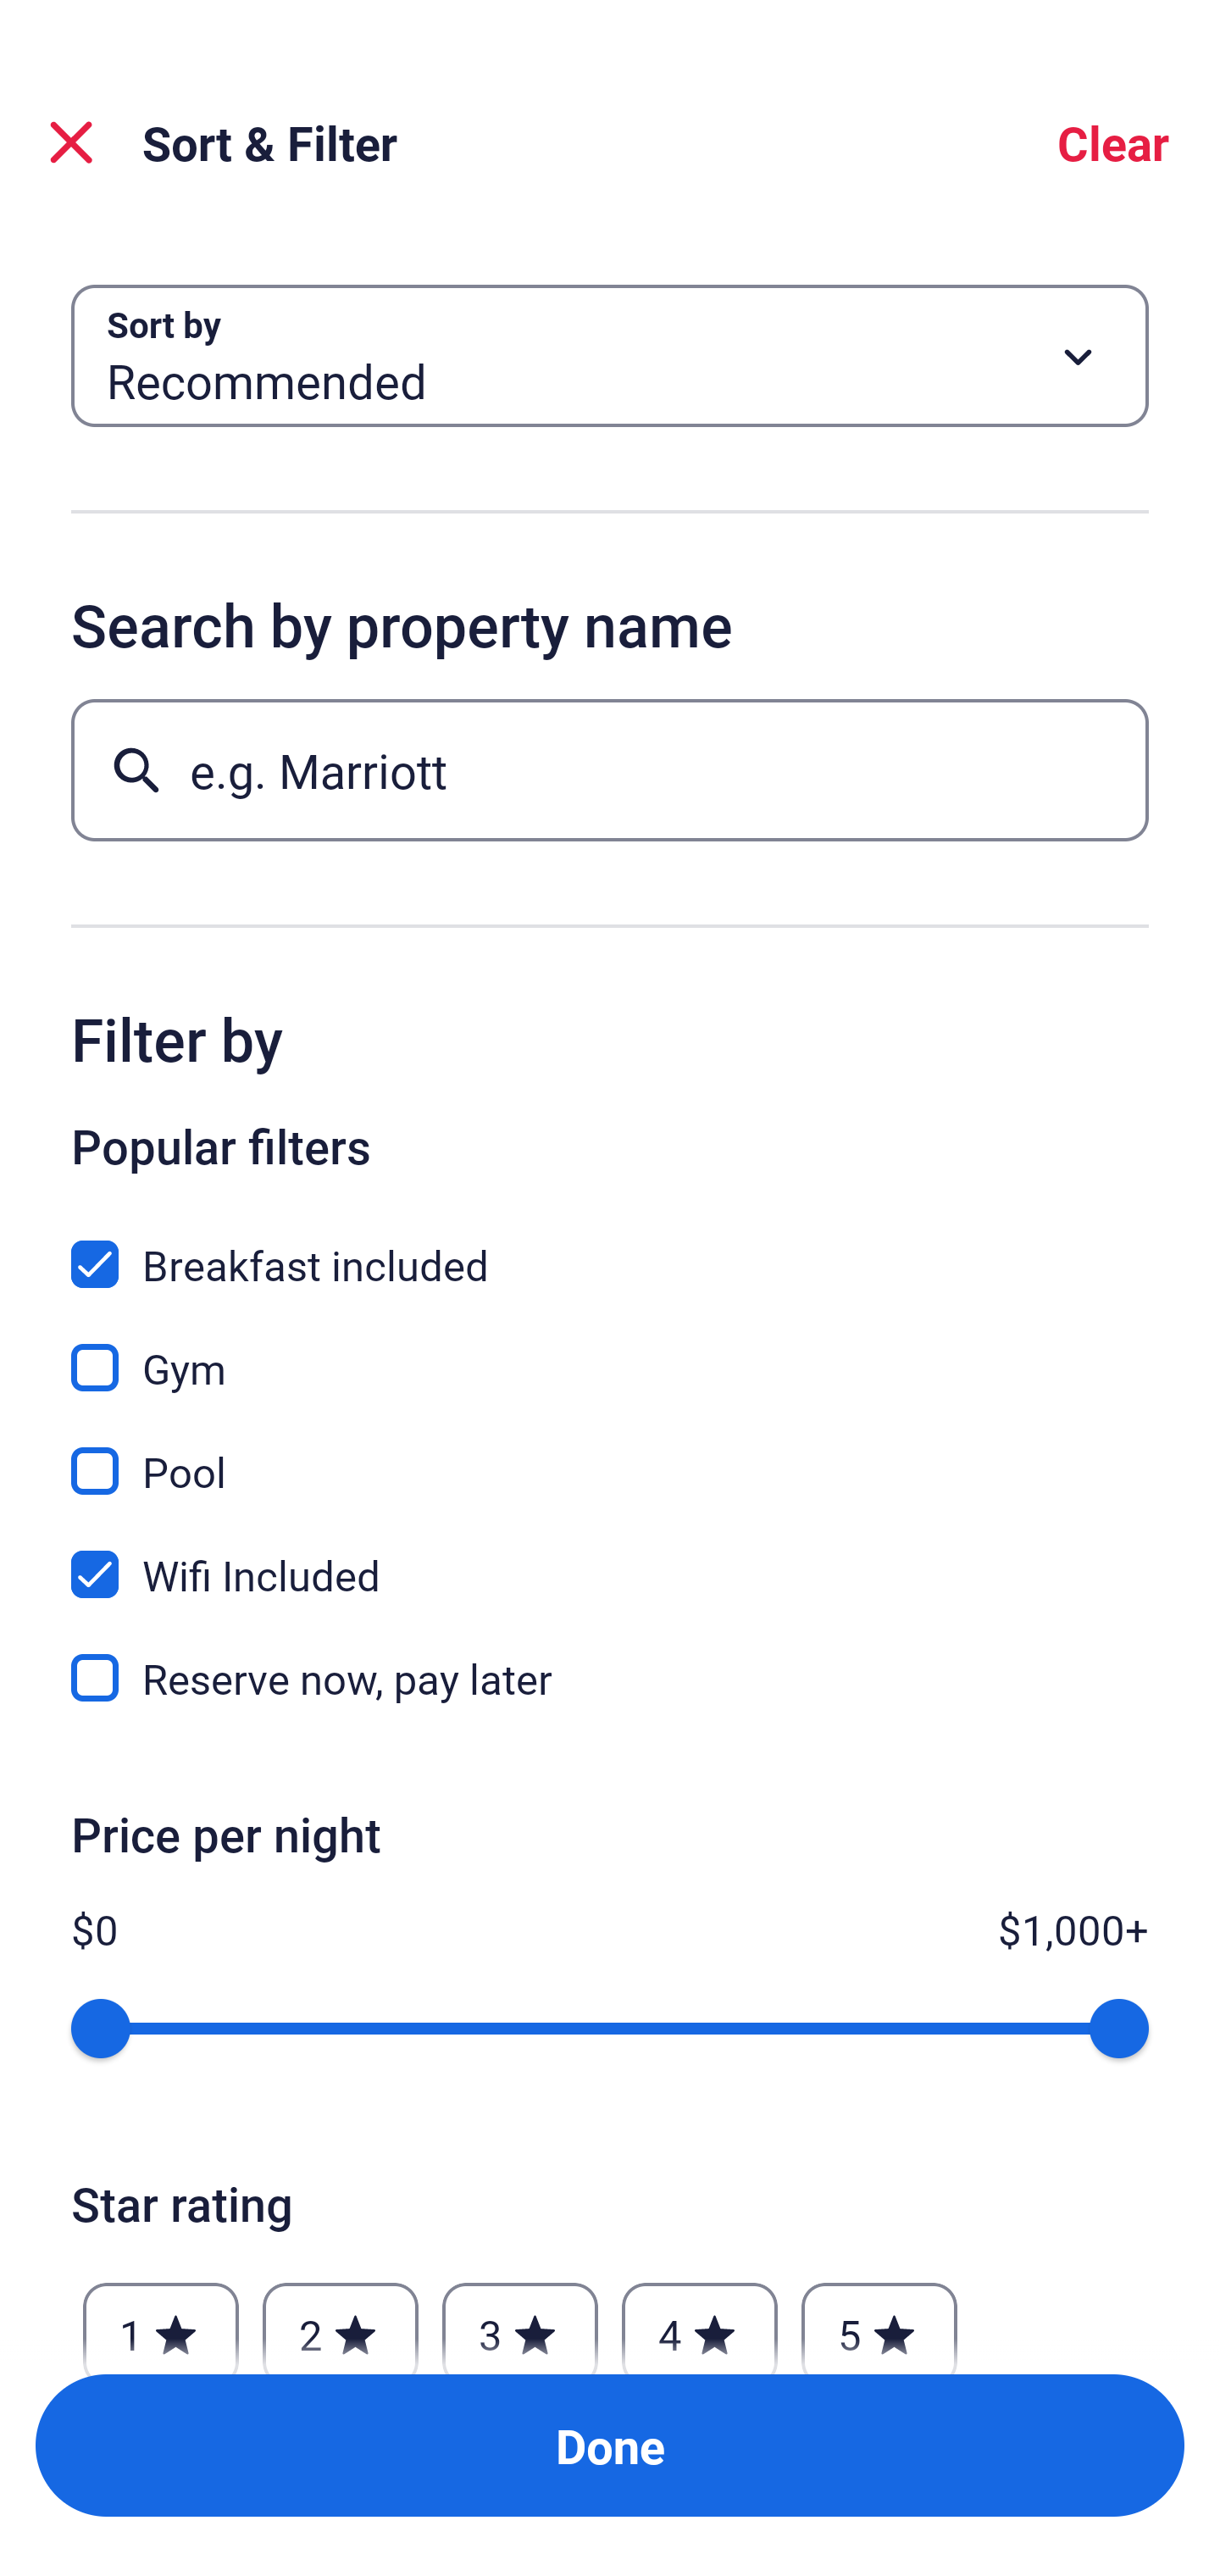  I want to click on Breakfast included, Breakfast included, so click(610, 1246).